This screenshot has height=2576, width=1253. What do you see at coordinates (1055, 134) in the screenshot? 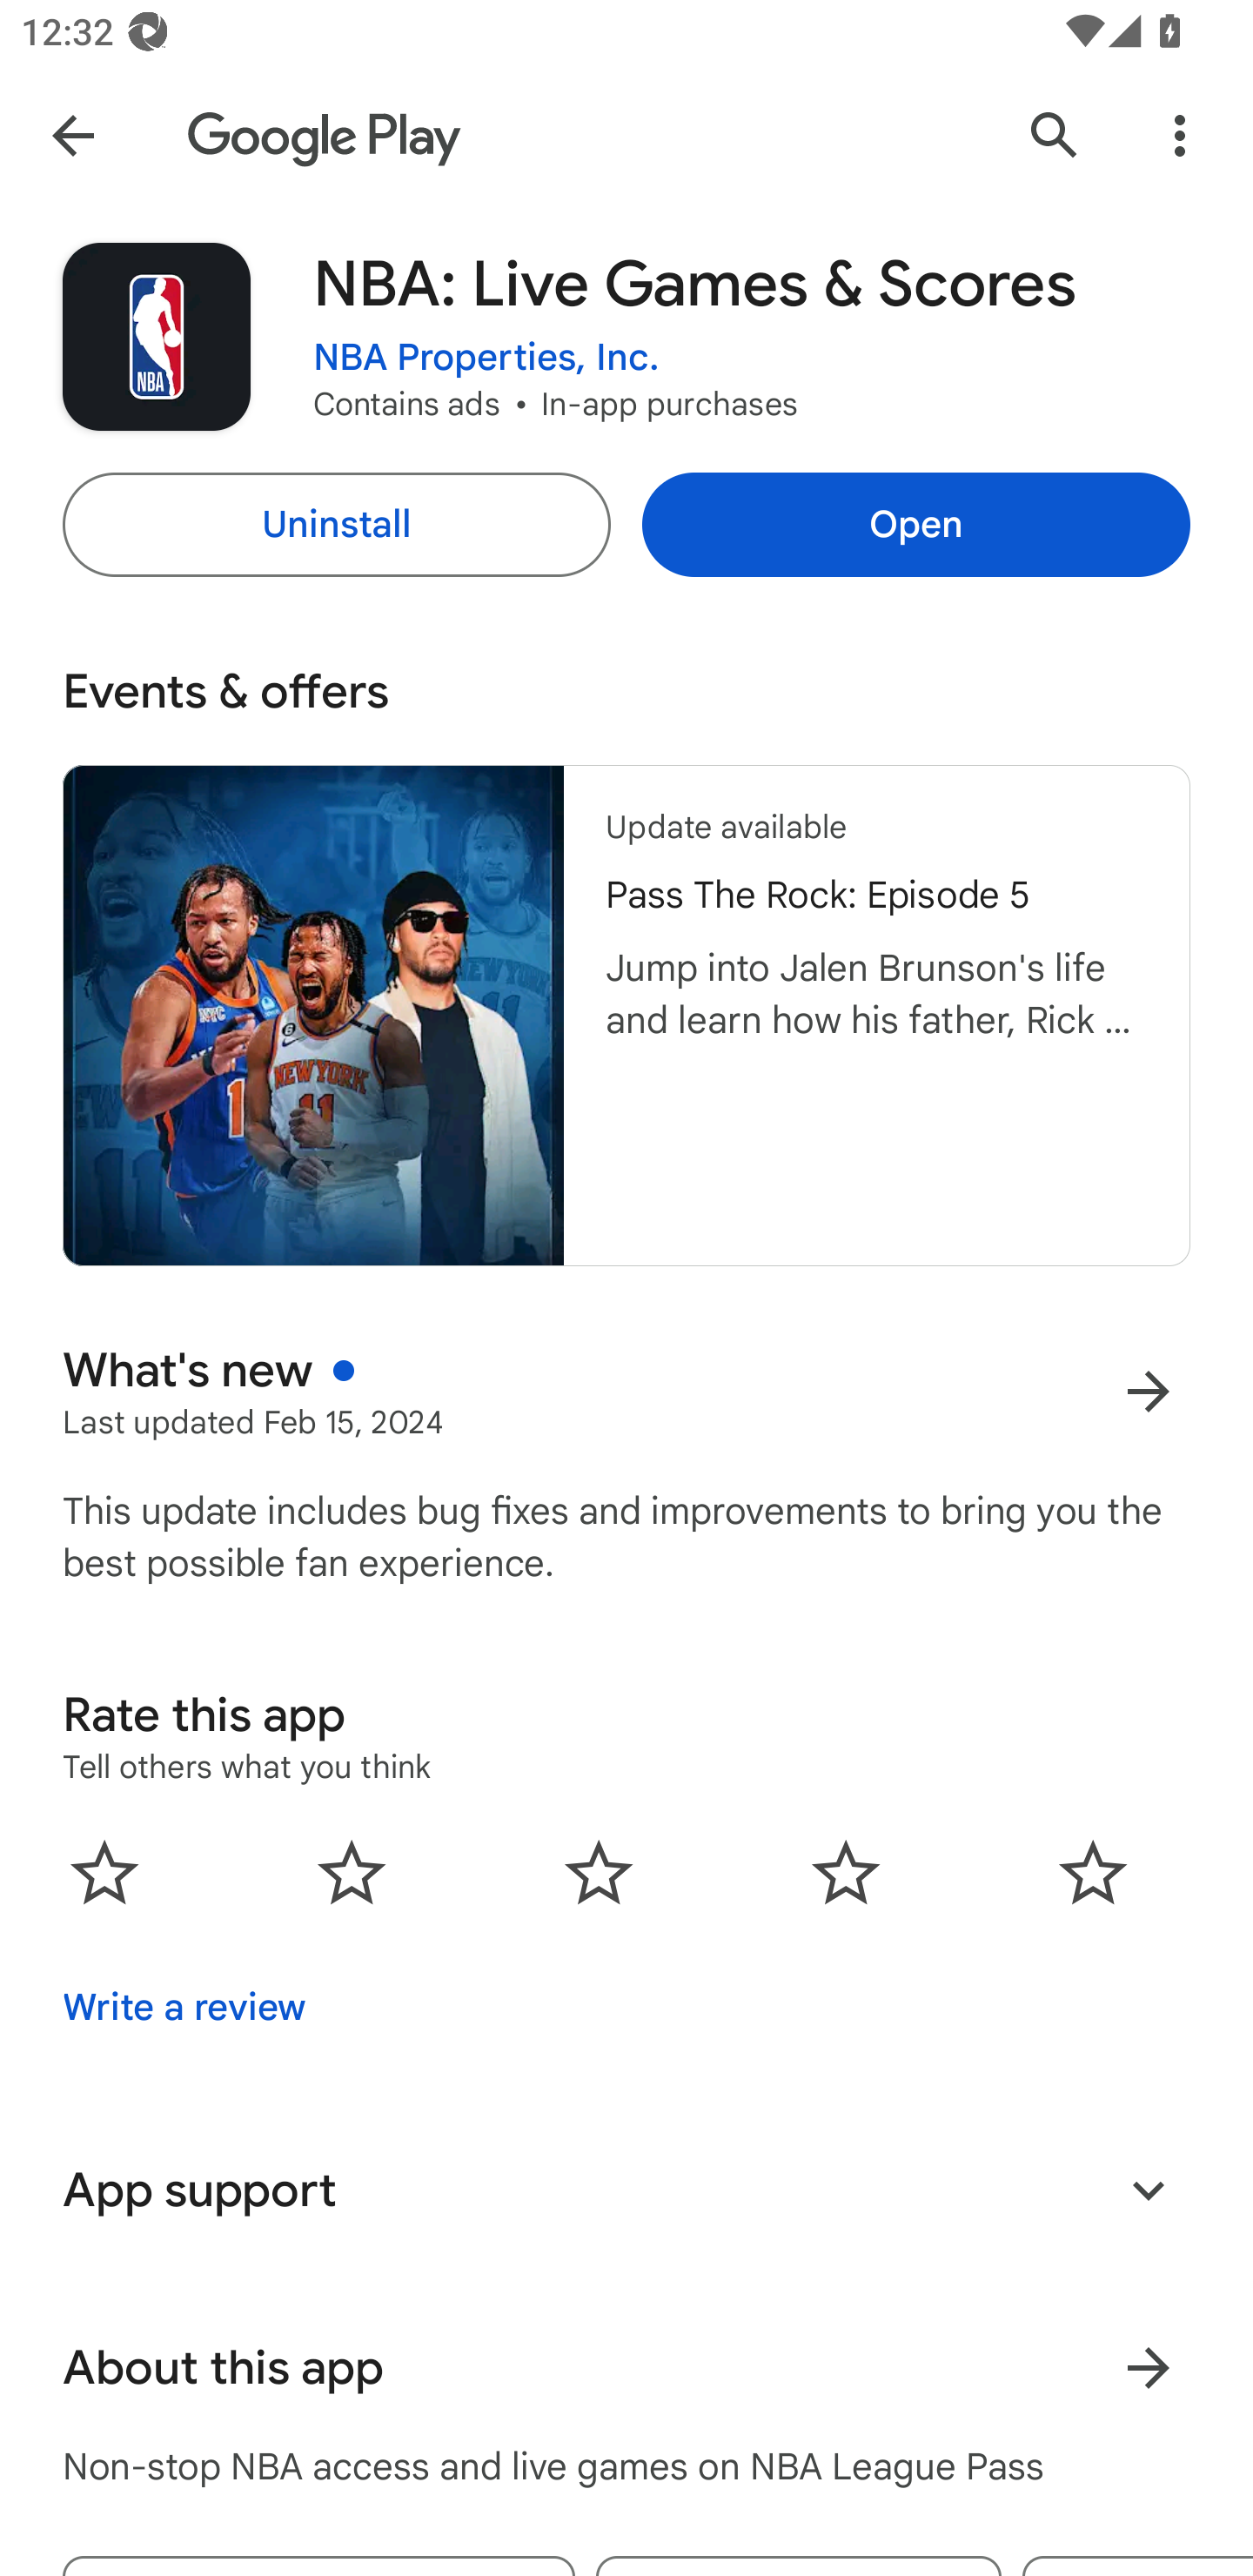
I see `Search Google Play` at bounding box center [1055, 134].